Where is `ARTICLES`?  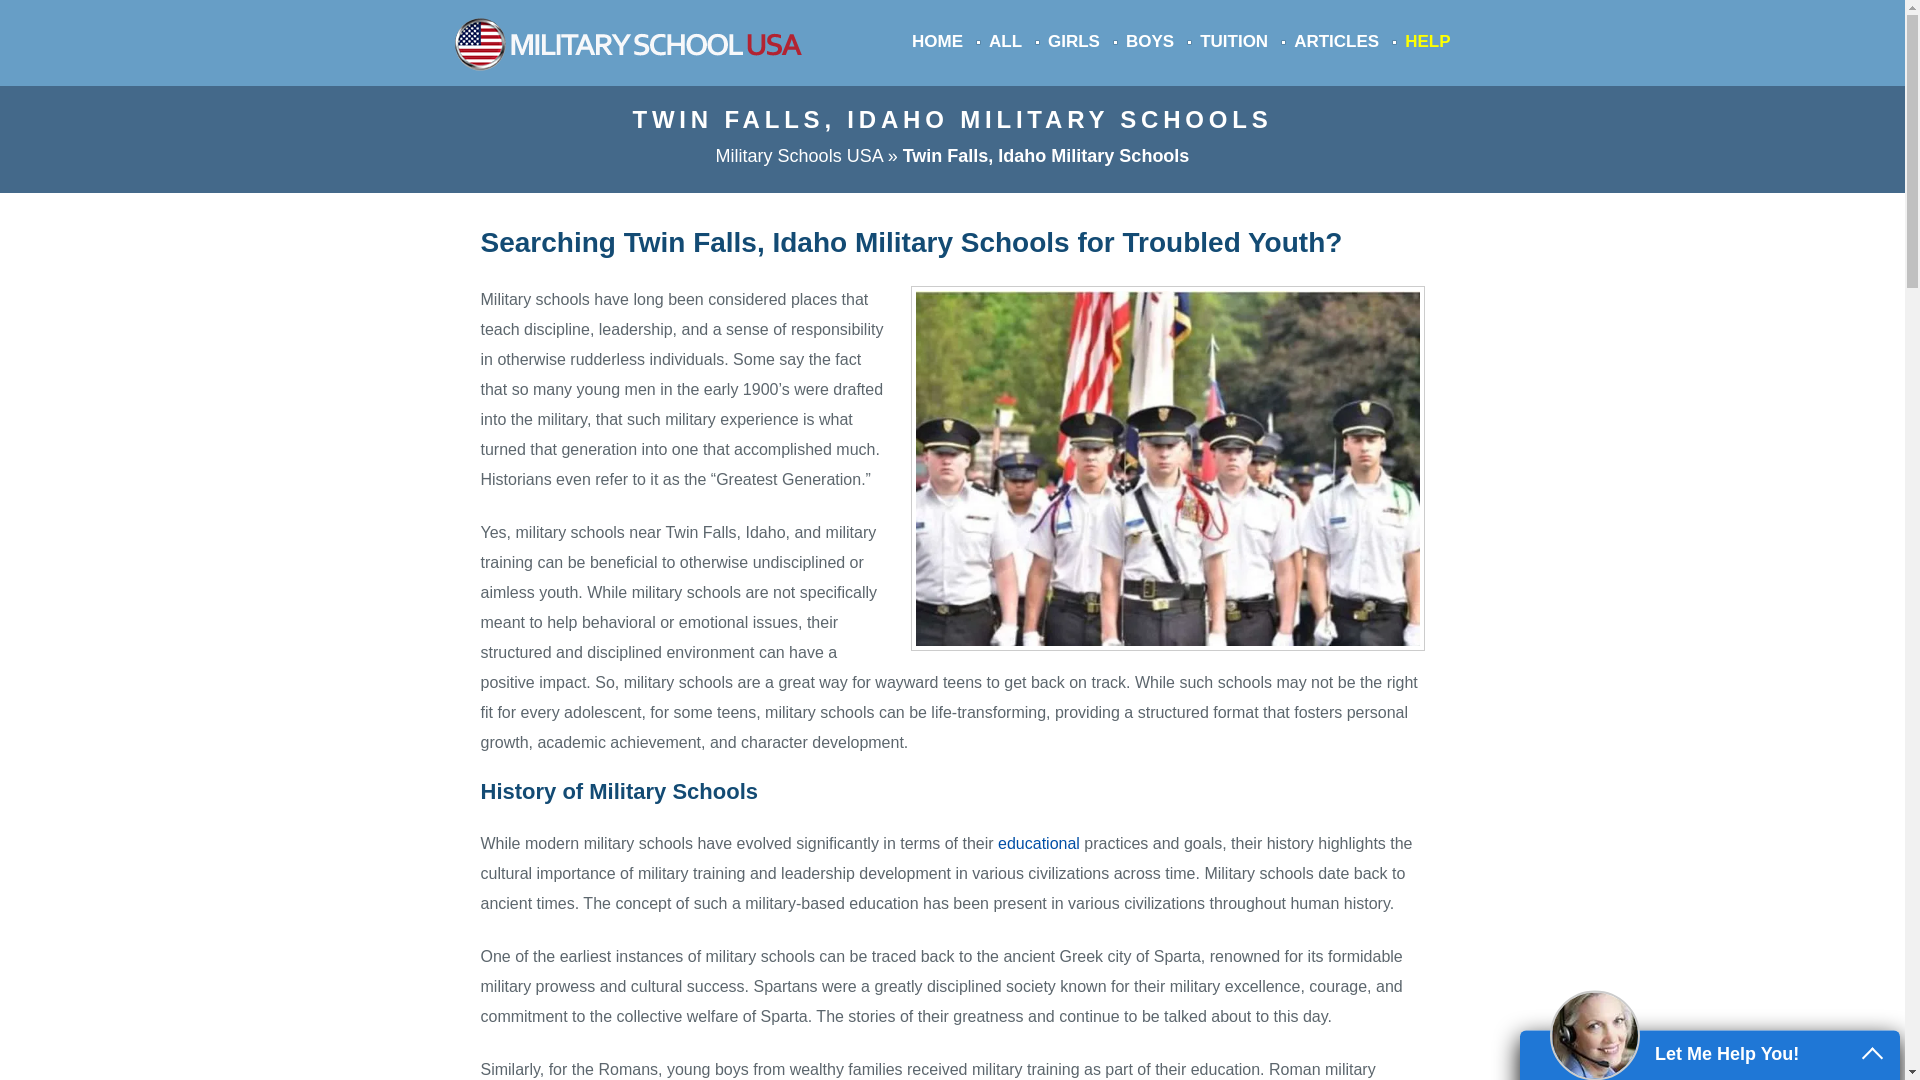 ARTICLES is located at coordinates (1336, 41).